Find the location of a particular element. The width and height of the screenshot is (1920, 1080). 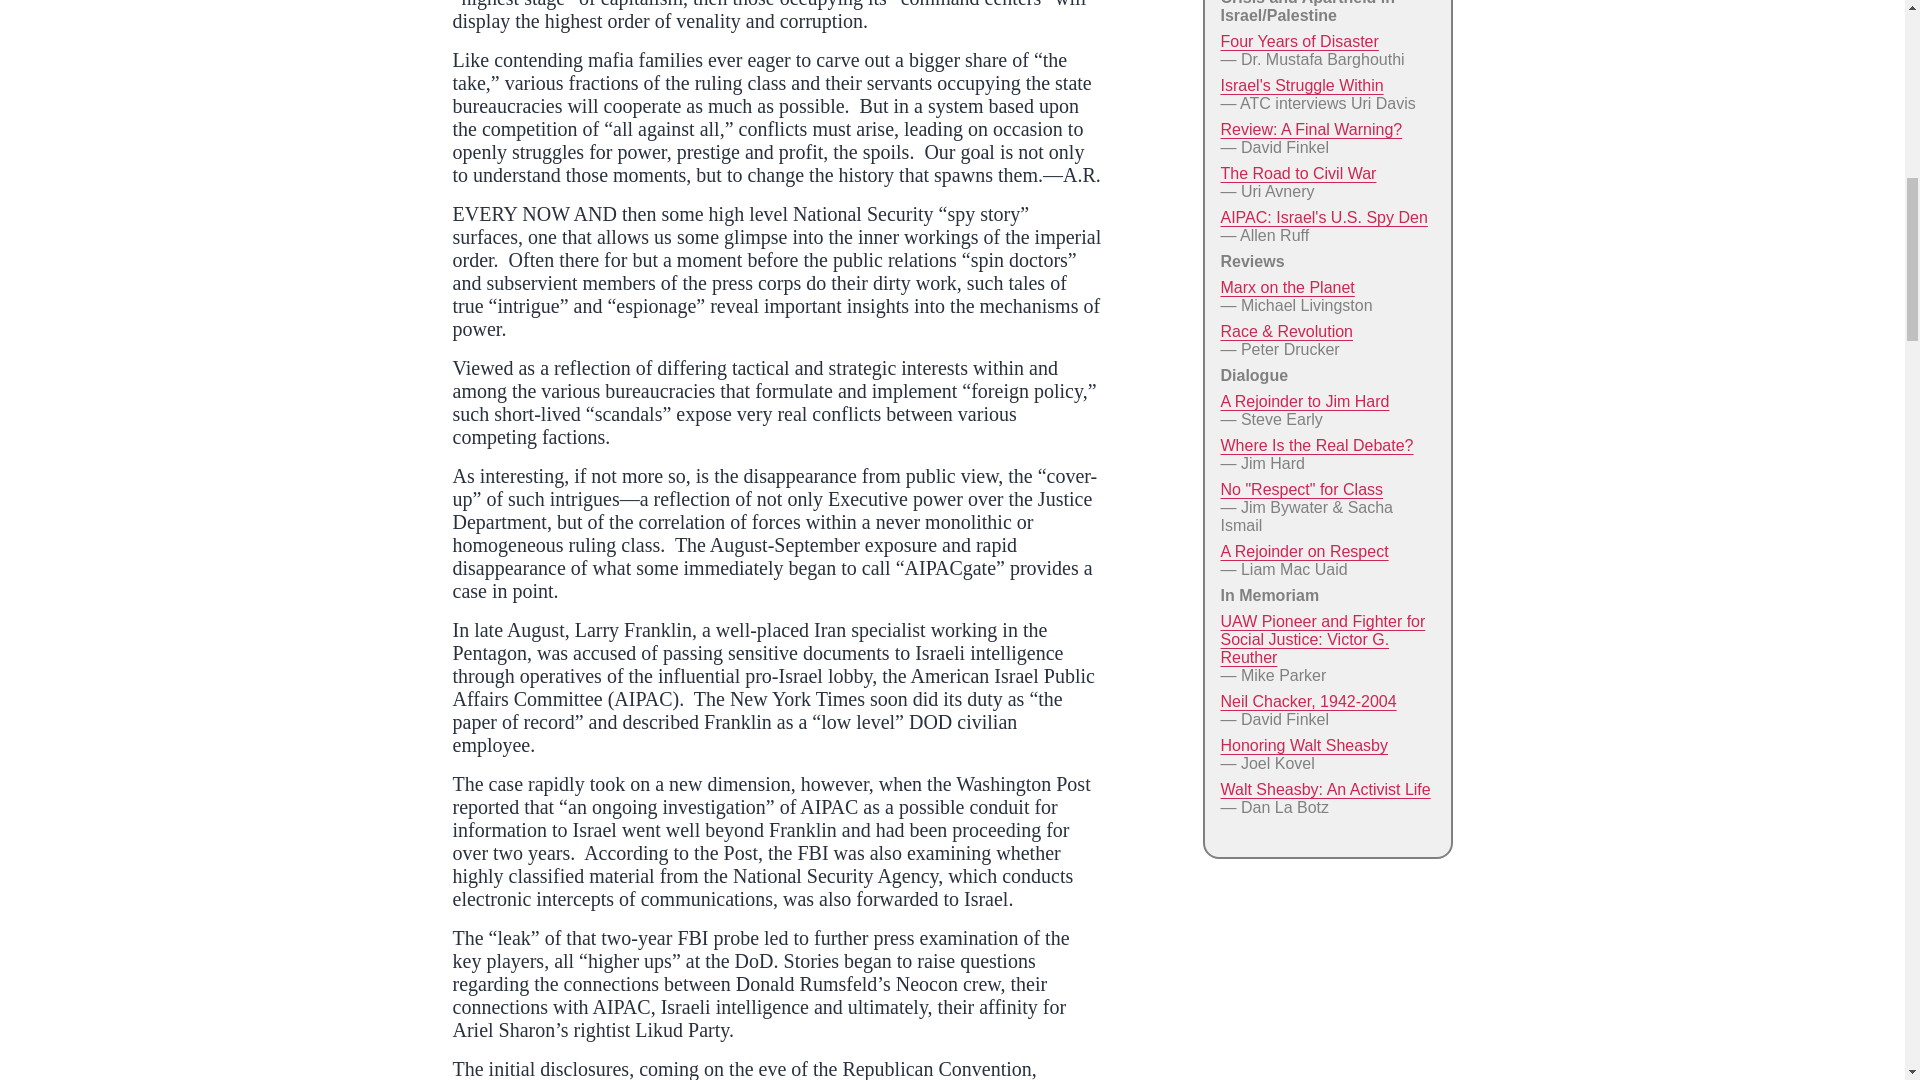

Four Years of Disaster is located at coordinates (1298, 41).